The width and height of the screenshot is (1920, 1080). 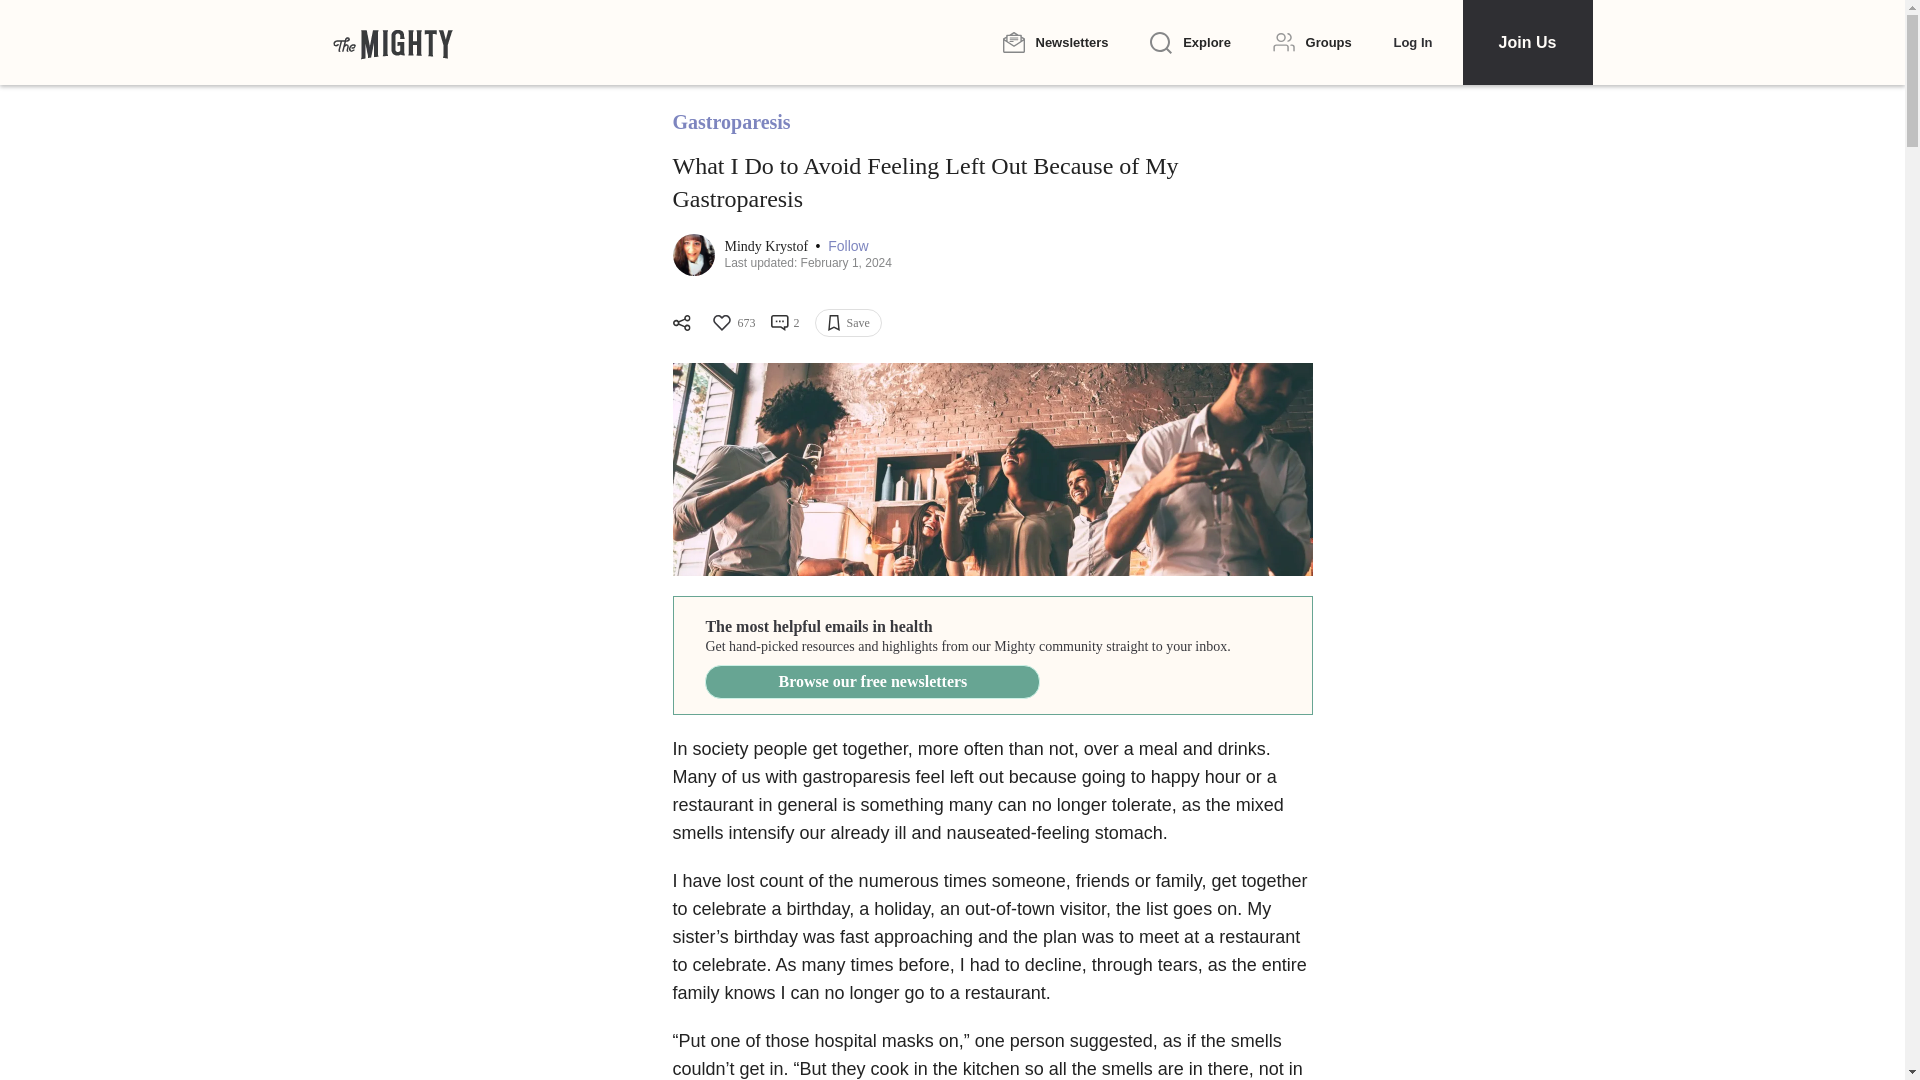 What do you see at coordinates (1190, 43) in the screenshot?
I see `Explore` at bounding box center [1190, 43].